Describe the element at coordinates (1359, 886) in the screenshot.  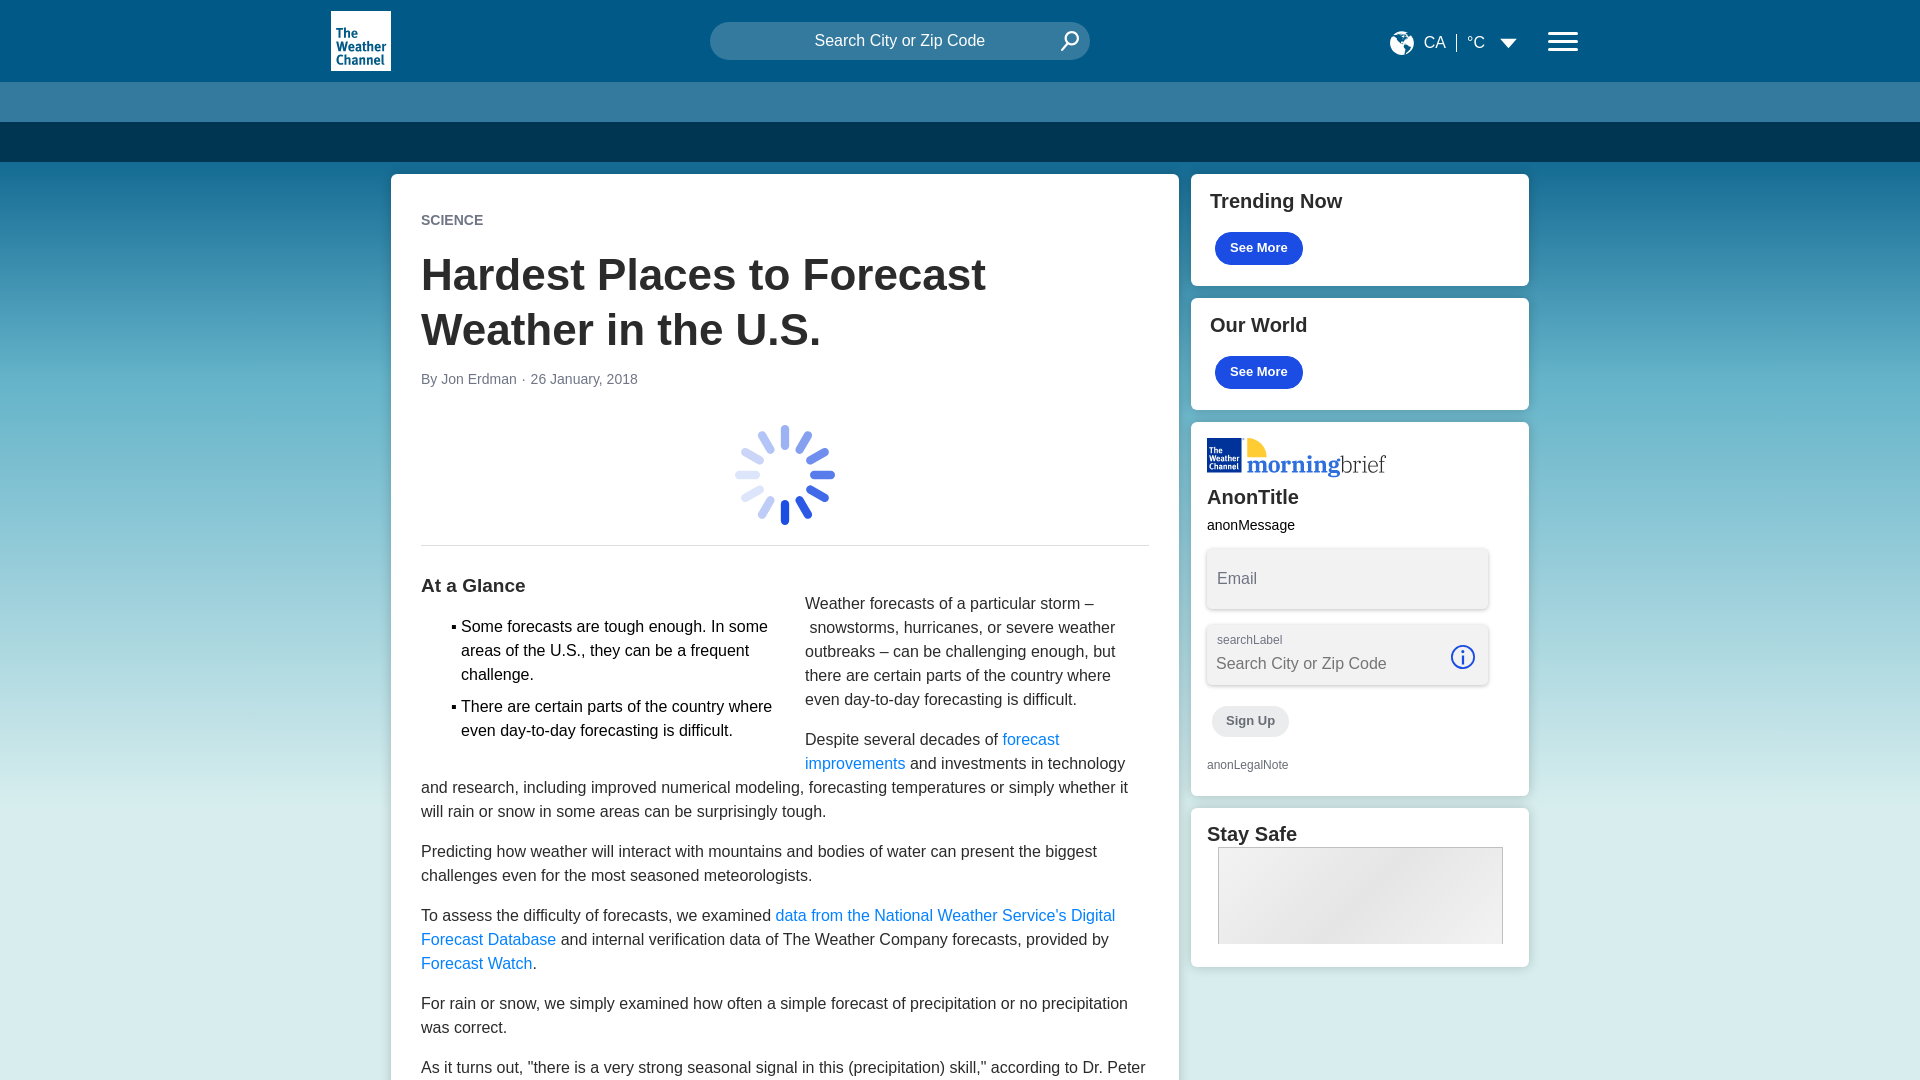
I see `Stay Safe` at that location.